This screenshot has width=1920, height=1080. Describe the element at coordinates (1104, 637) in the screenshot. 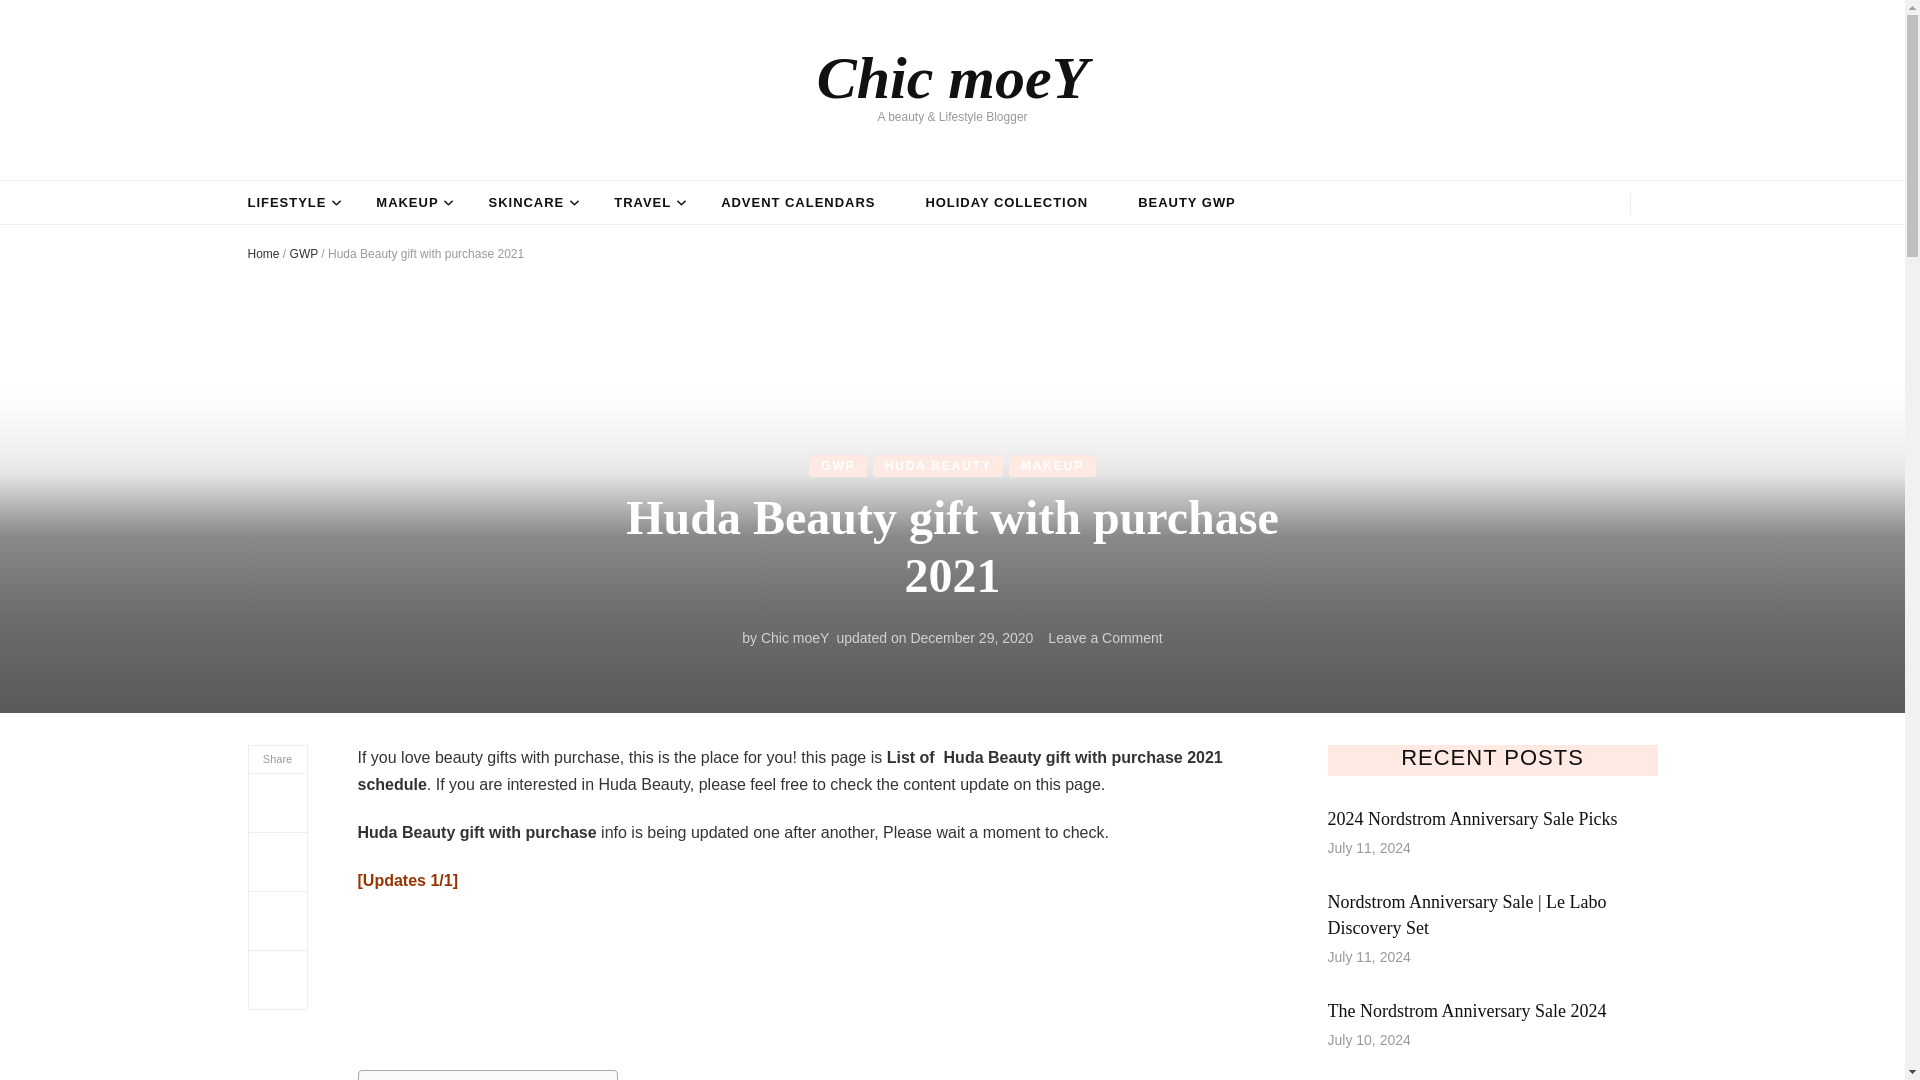

I see `ADVENT CALENDARS` at that location.